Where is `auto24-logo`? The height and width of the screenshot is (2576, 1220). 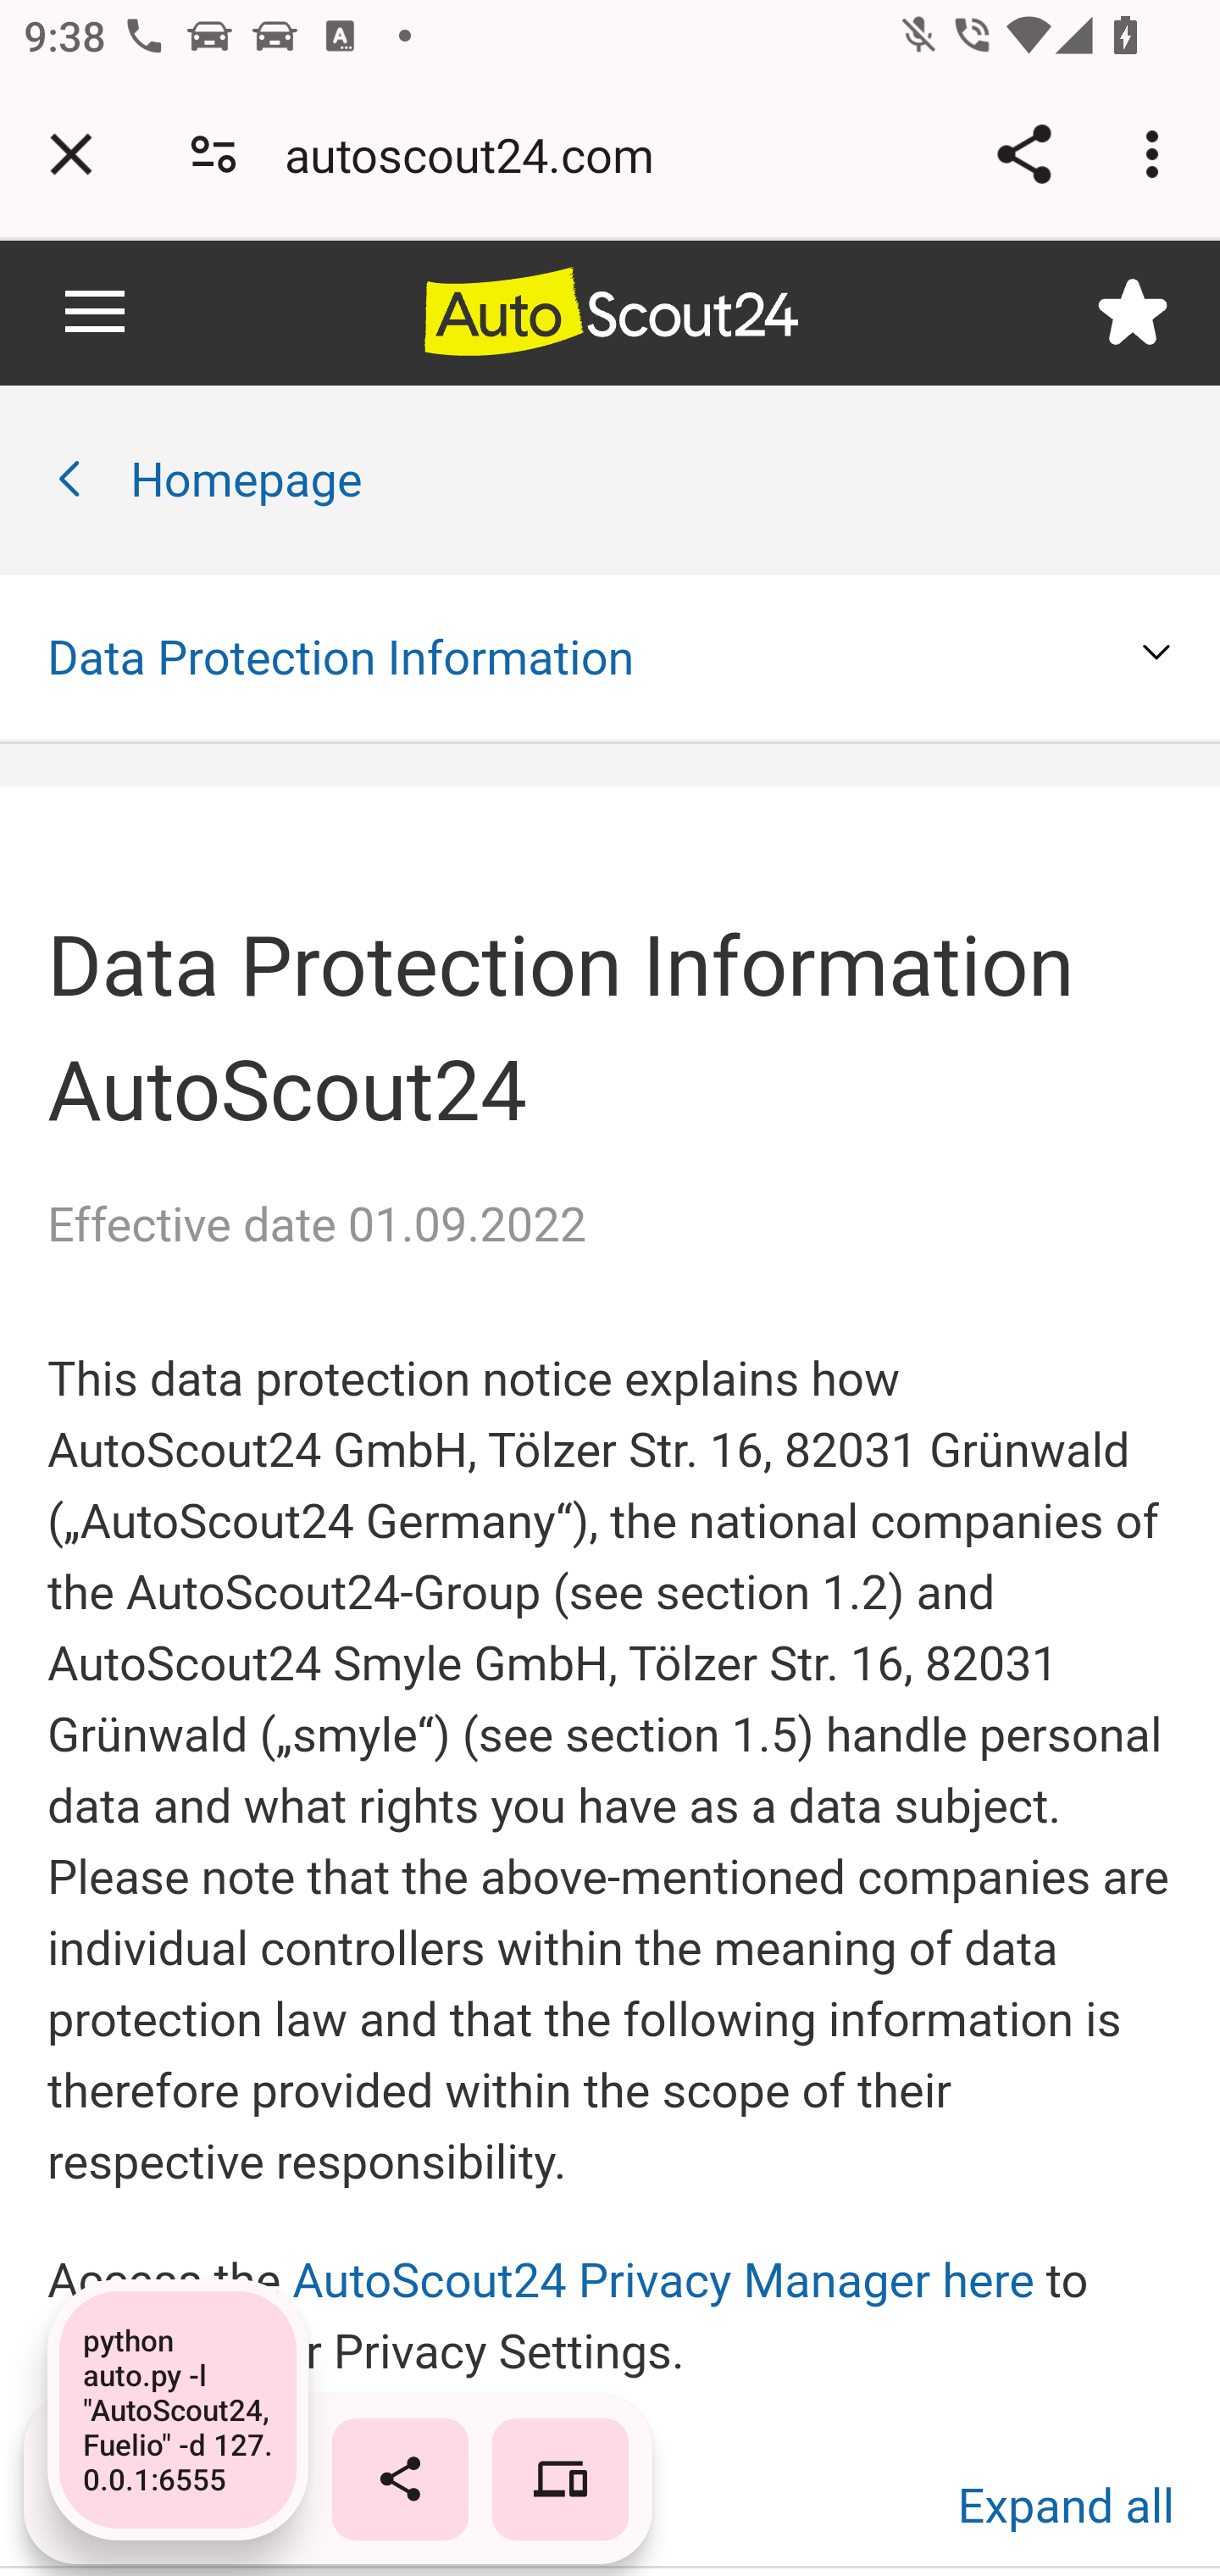 auto24-logo is located at coordinates (610, 312).